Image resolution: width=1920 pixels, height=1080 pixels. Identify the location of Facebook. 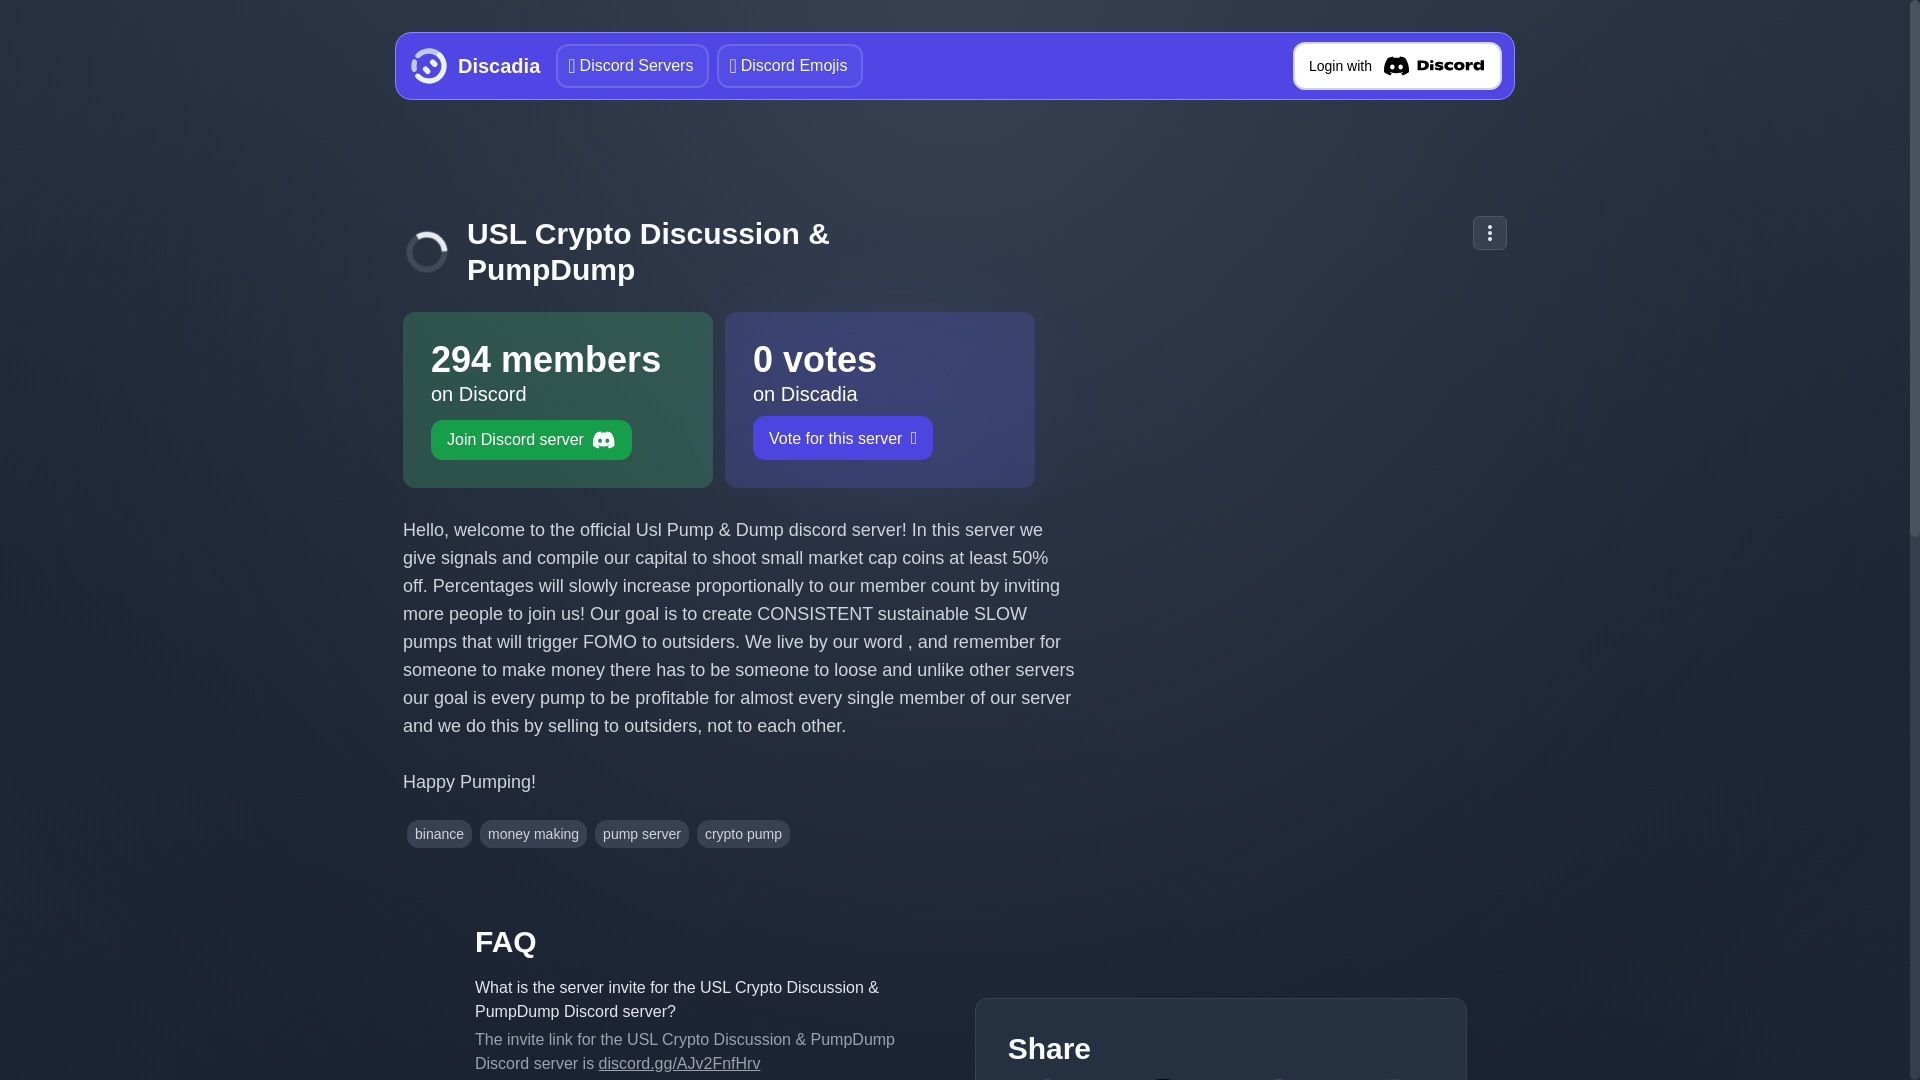
(880, 400).